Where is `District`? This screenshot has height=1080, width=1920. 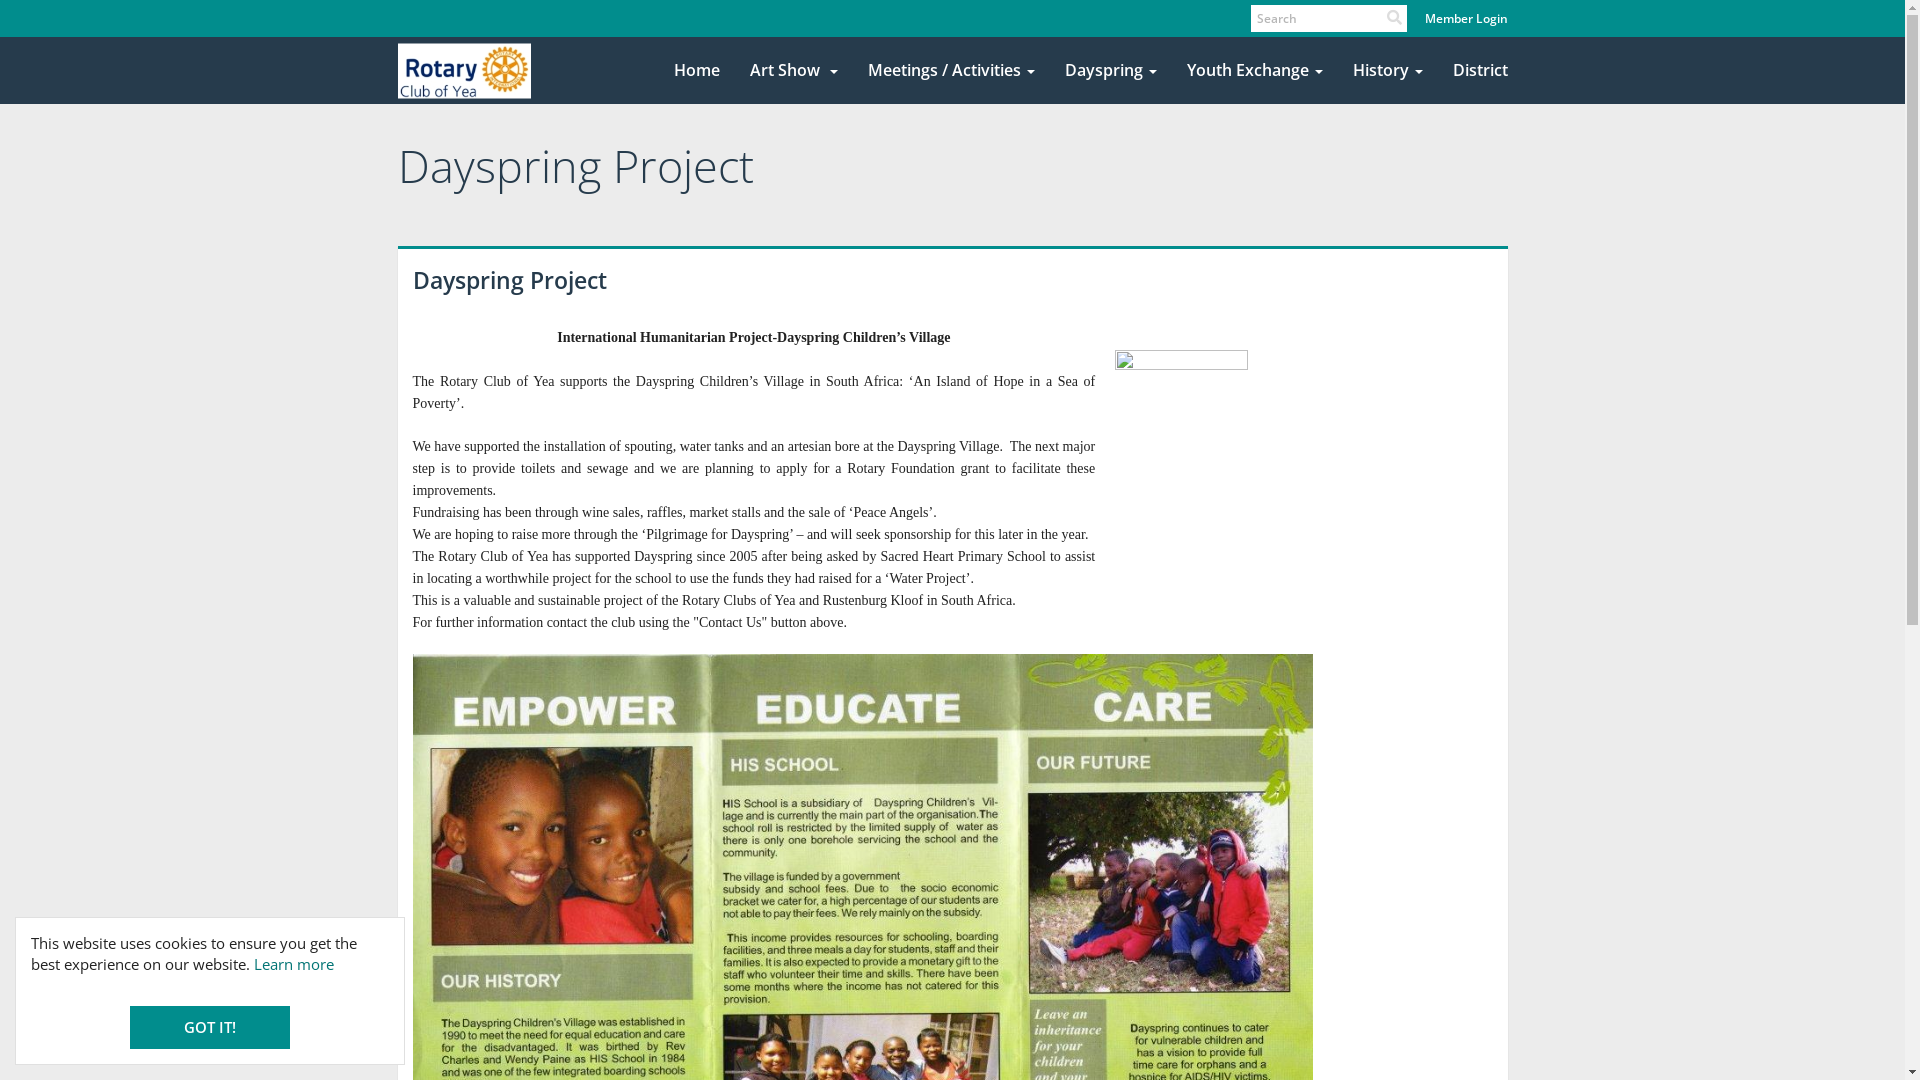 District is located at coordinates (1480, 71).